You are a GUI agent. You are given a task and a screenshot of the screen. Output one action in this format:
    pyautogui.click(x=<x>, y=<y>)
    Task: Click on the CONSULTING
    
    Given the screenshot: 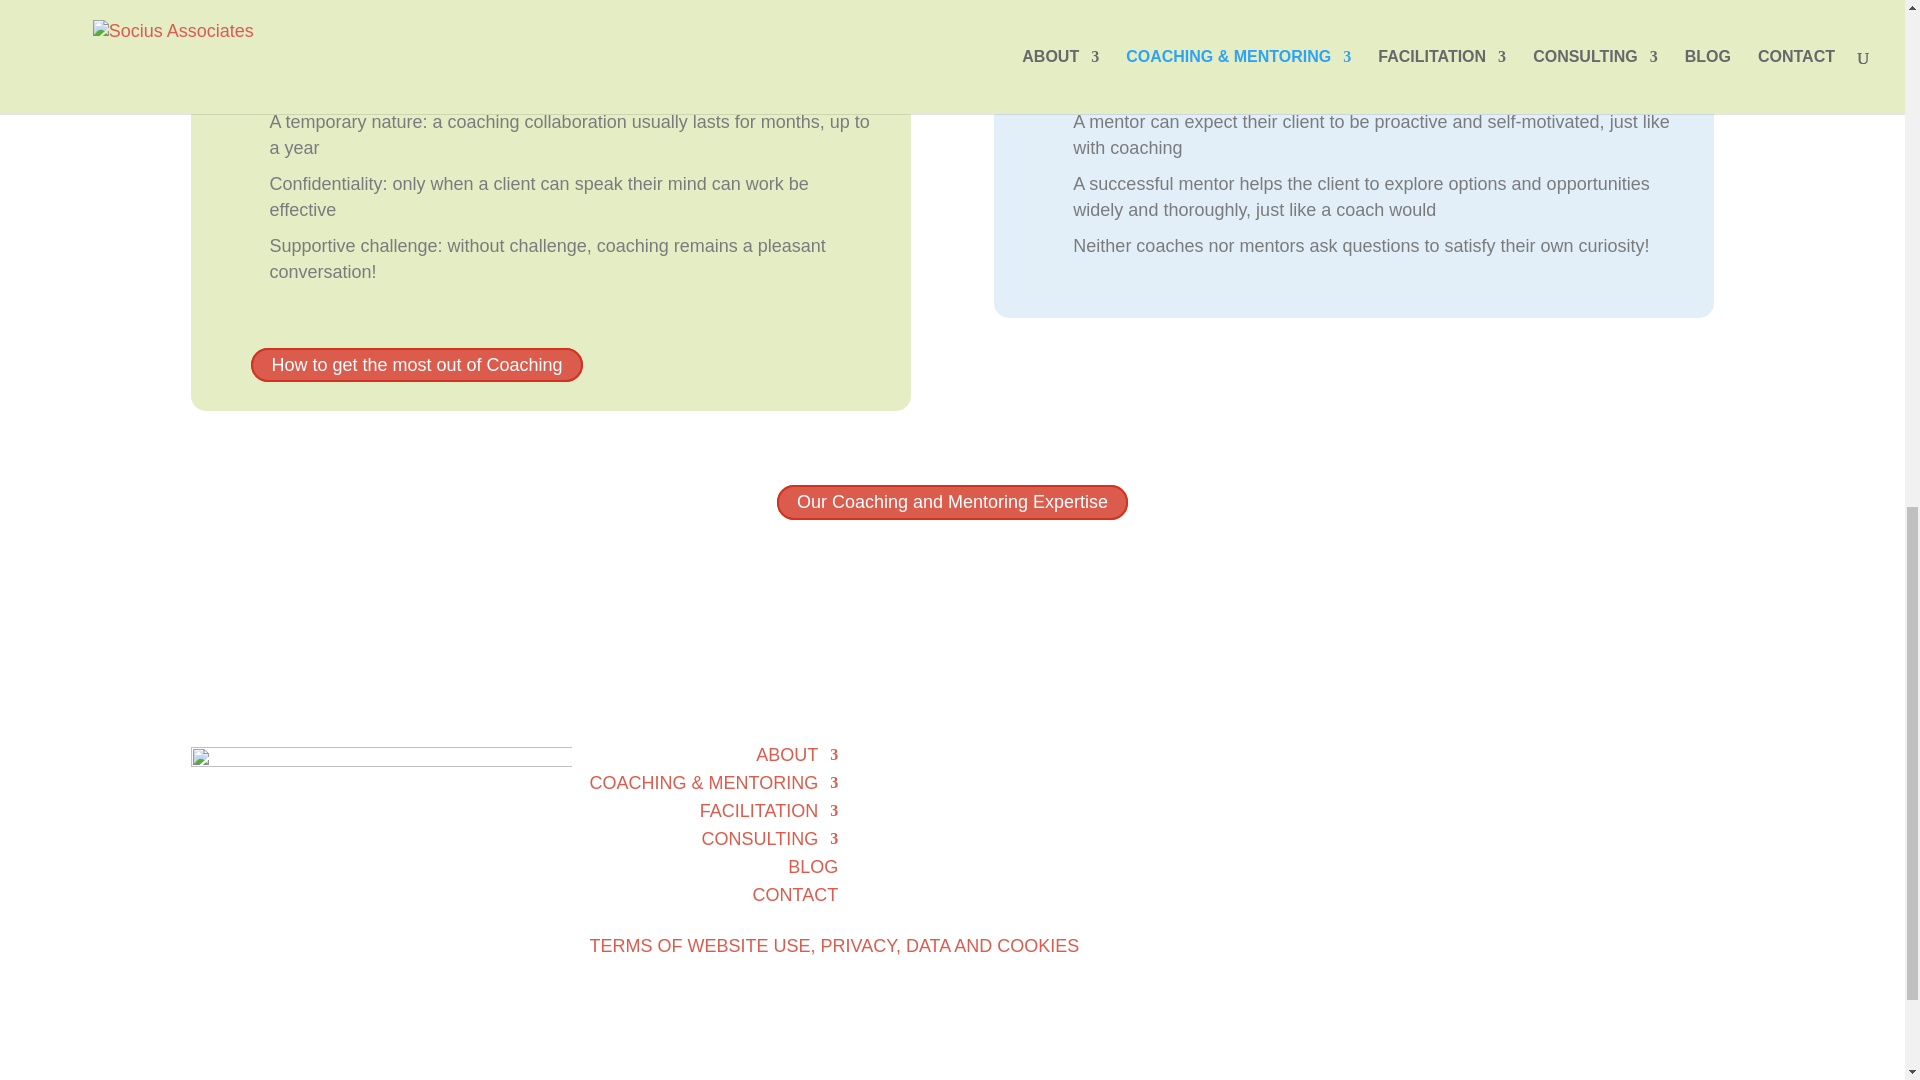 What is the action you would take?
    pyautogui.click(x=770, y=838)
    